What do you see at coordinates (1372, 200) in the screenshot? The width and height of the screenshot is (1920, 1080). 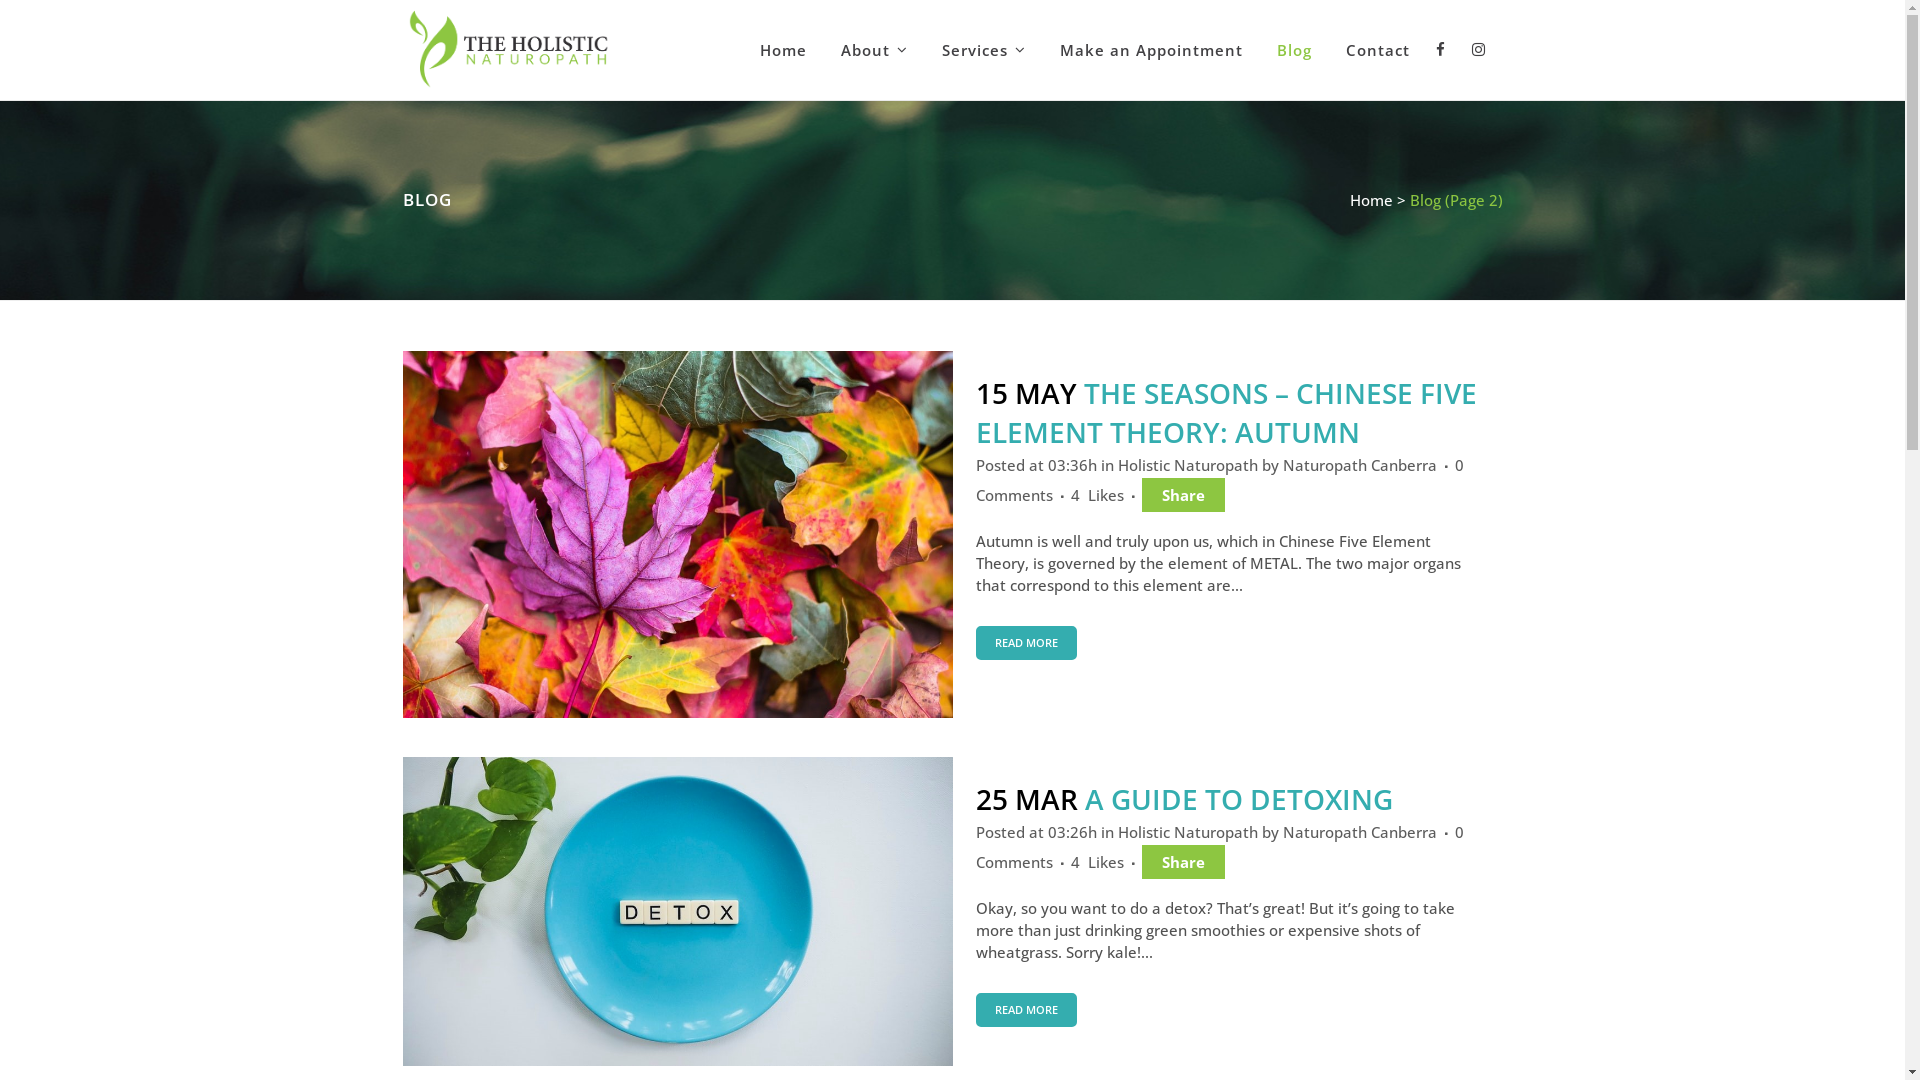 I see `Home` at bounding box center [1372, 200].